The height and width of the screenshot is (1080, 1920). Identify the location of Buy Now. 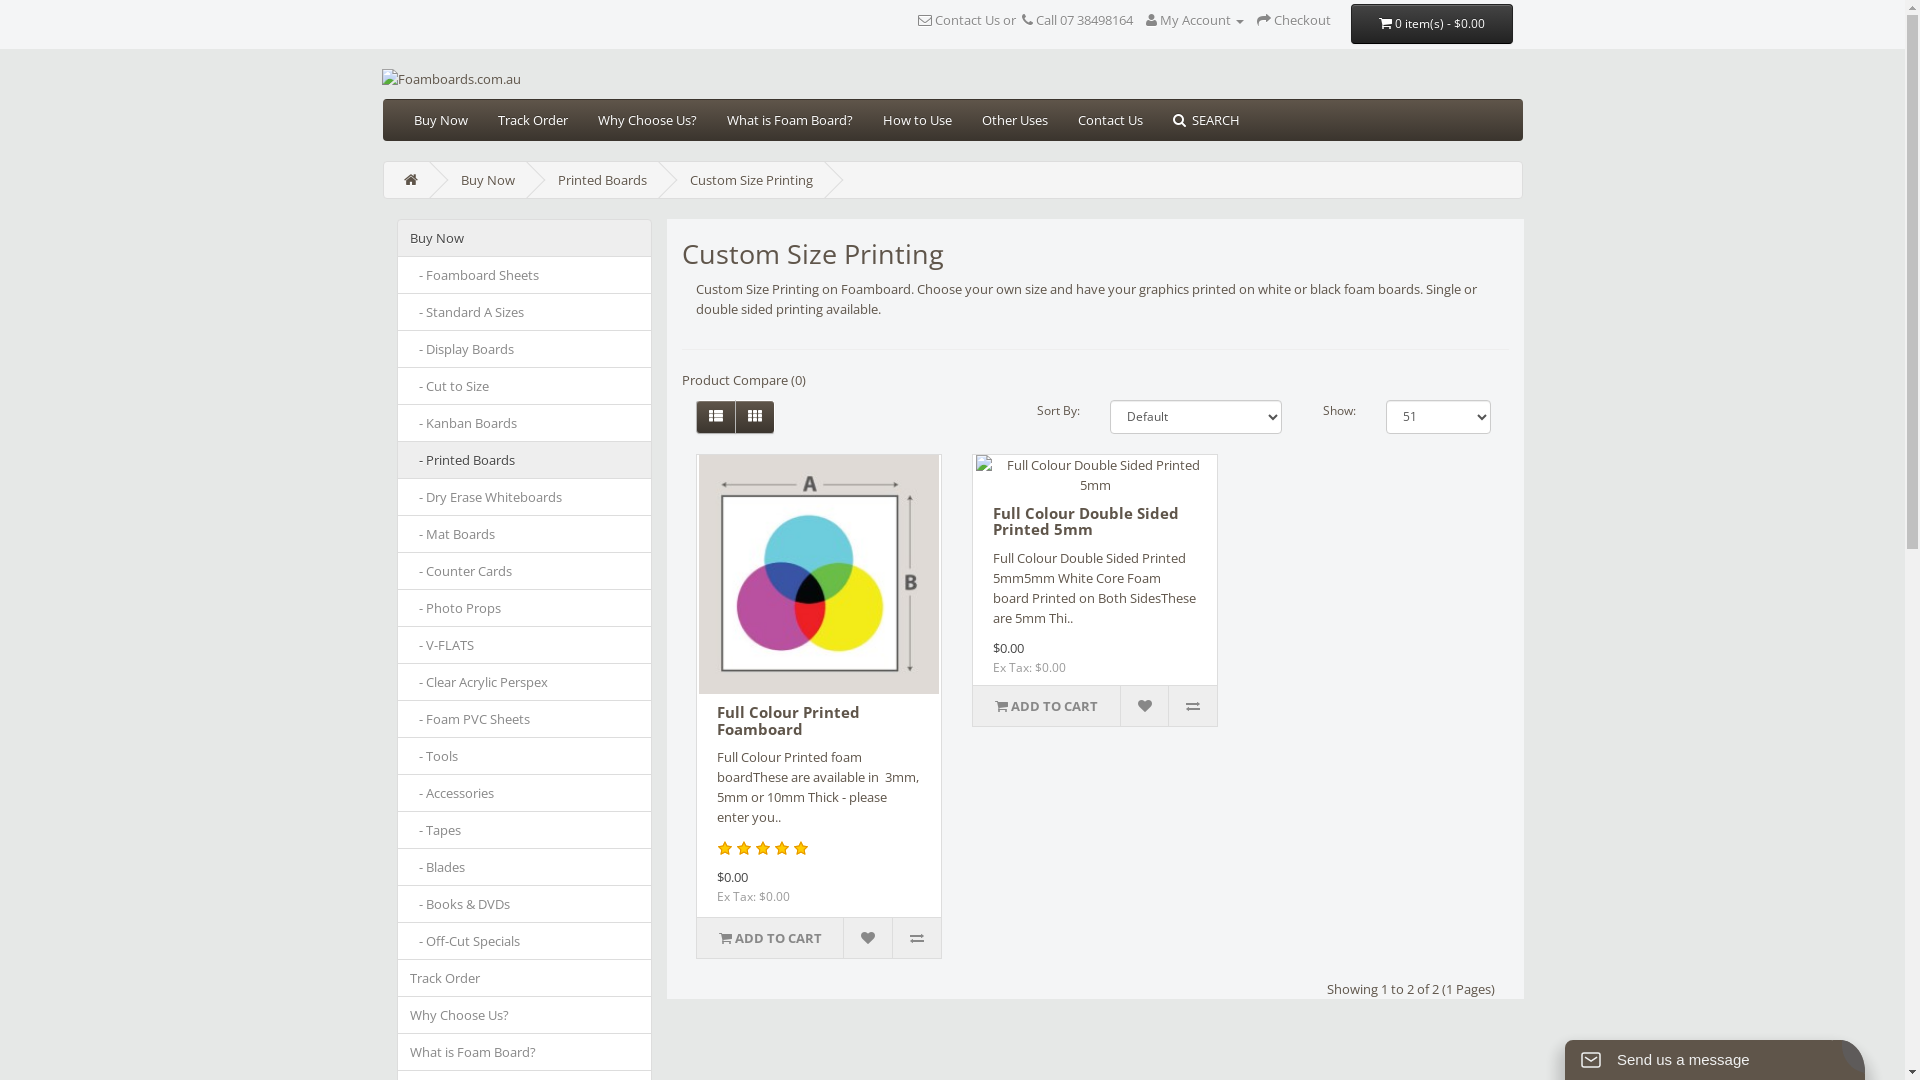
(524, 238).